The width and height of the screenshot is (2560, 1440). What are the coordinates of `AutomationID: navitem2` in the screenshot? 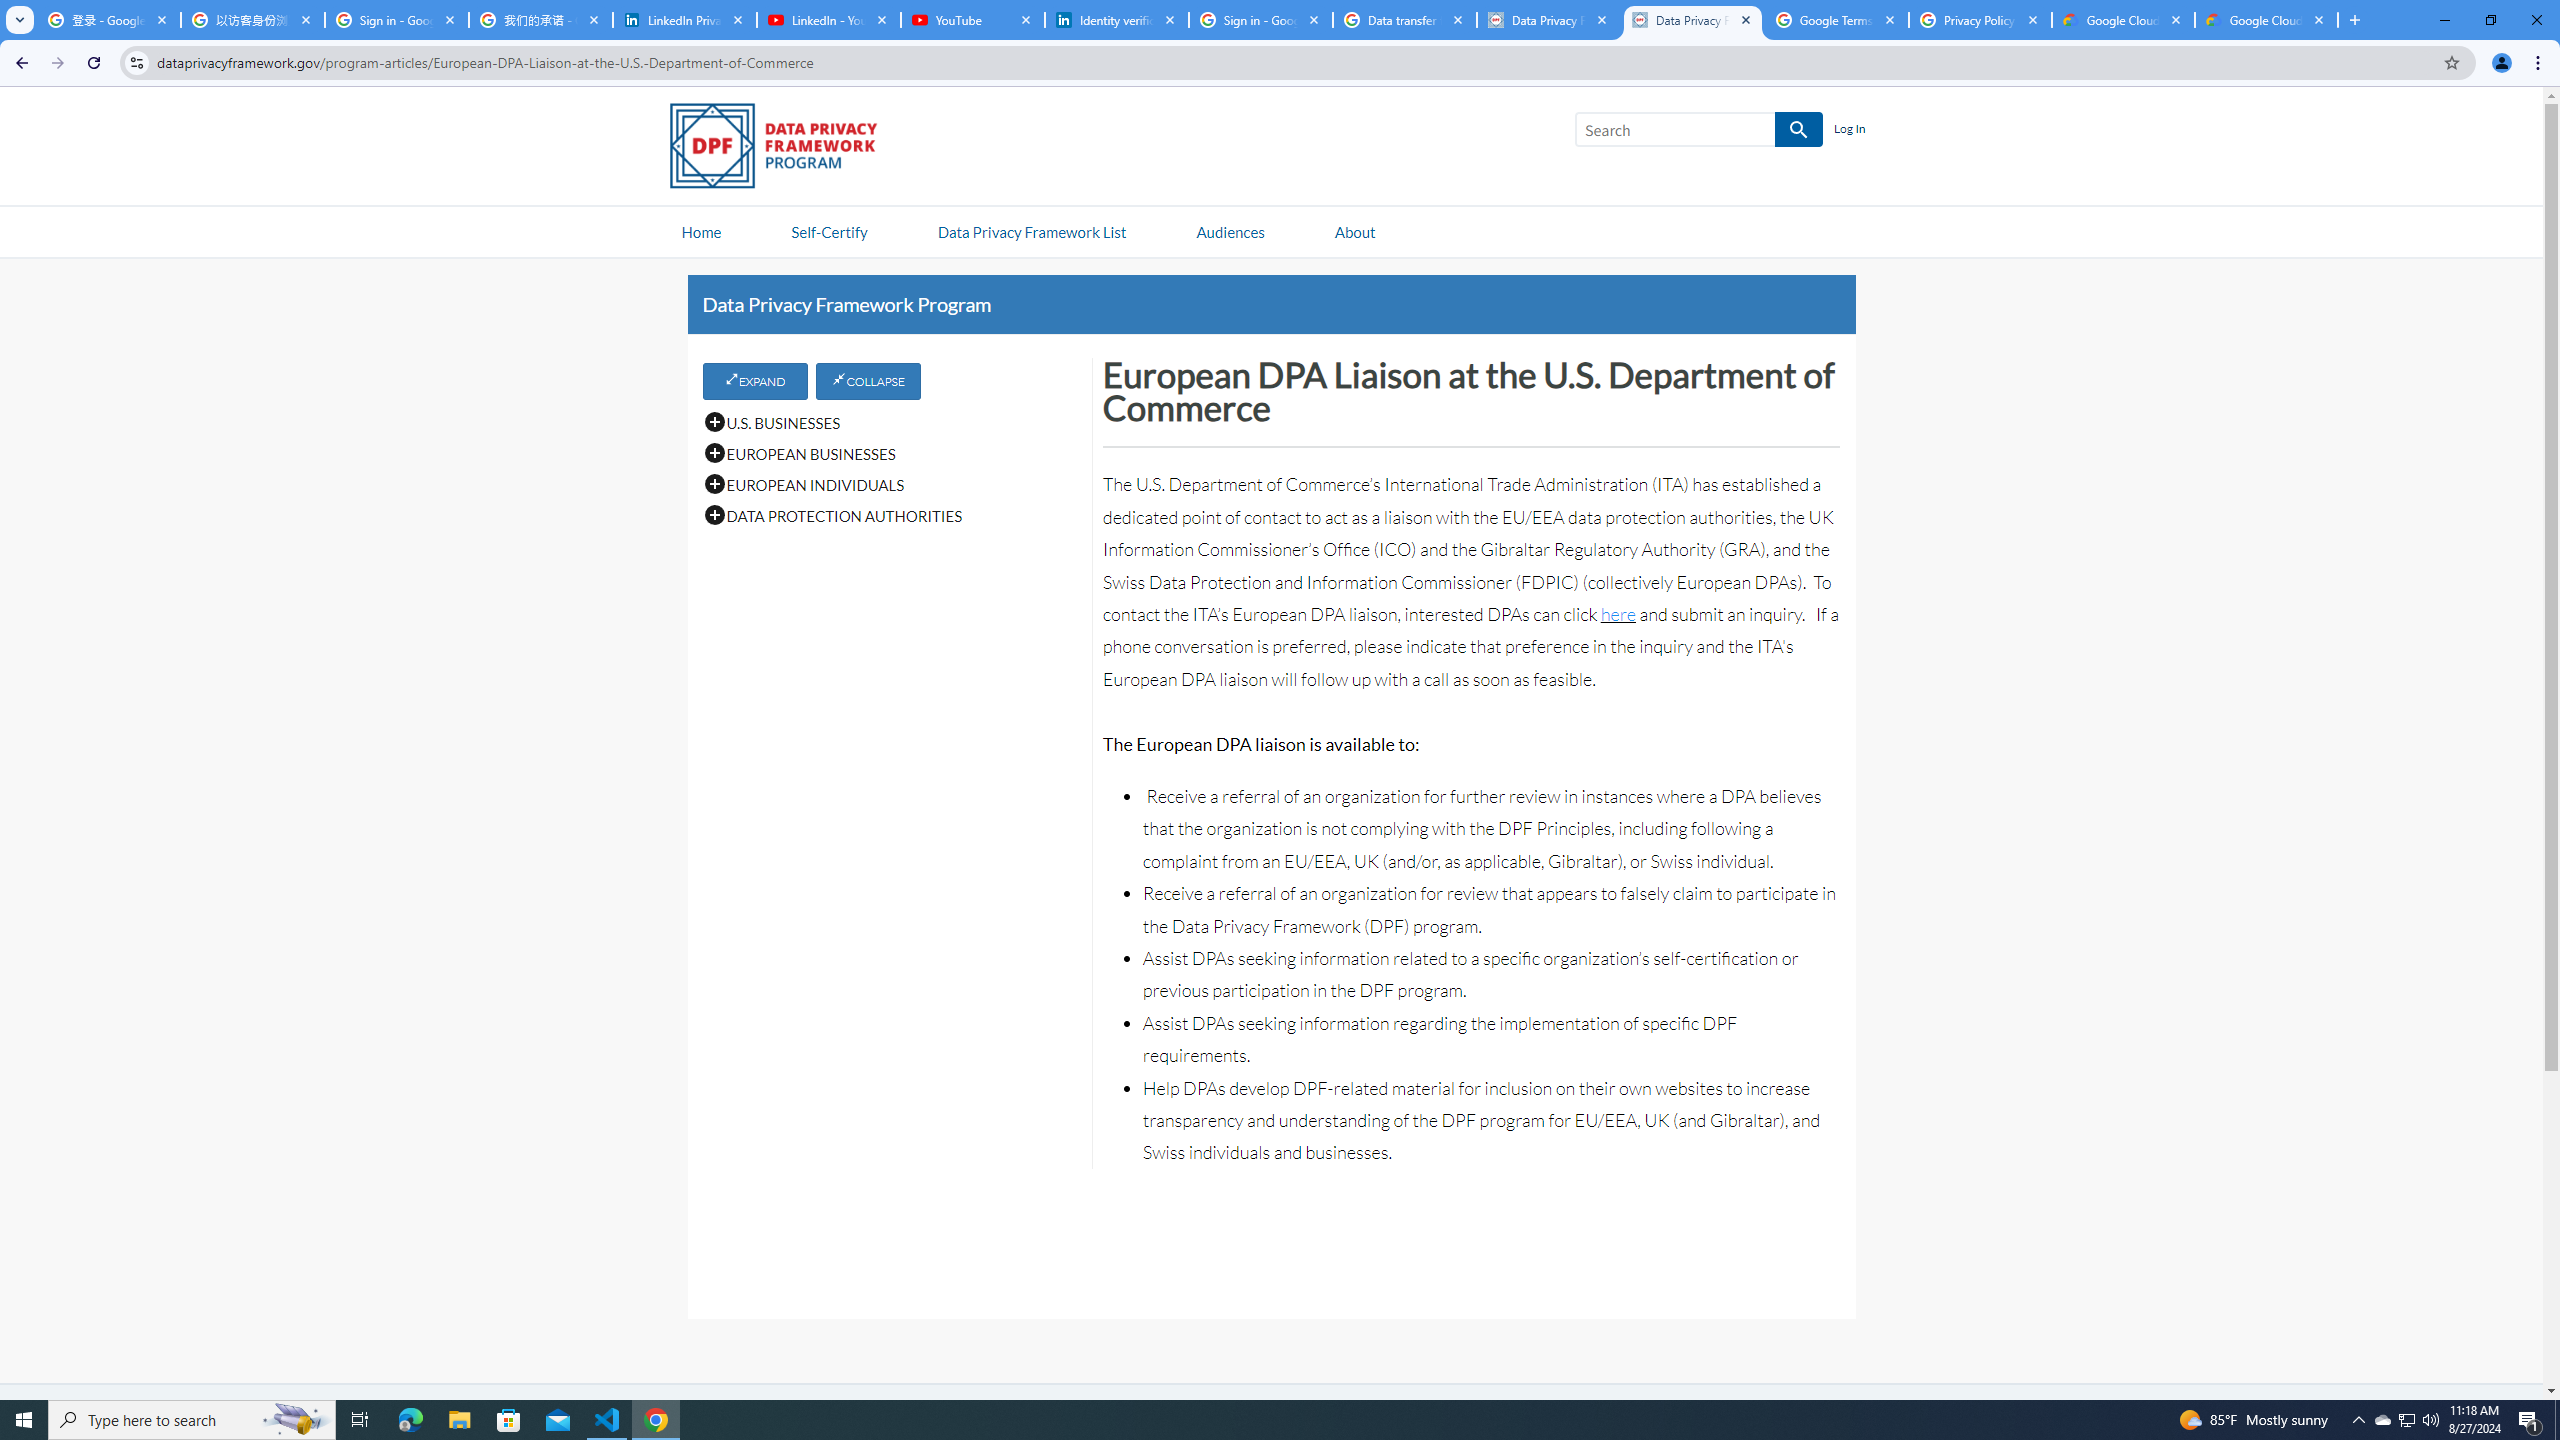 It's located at (1354, 230).